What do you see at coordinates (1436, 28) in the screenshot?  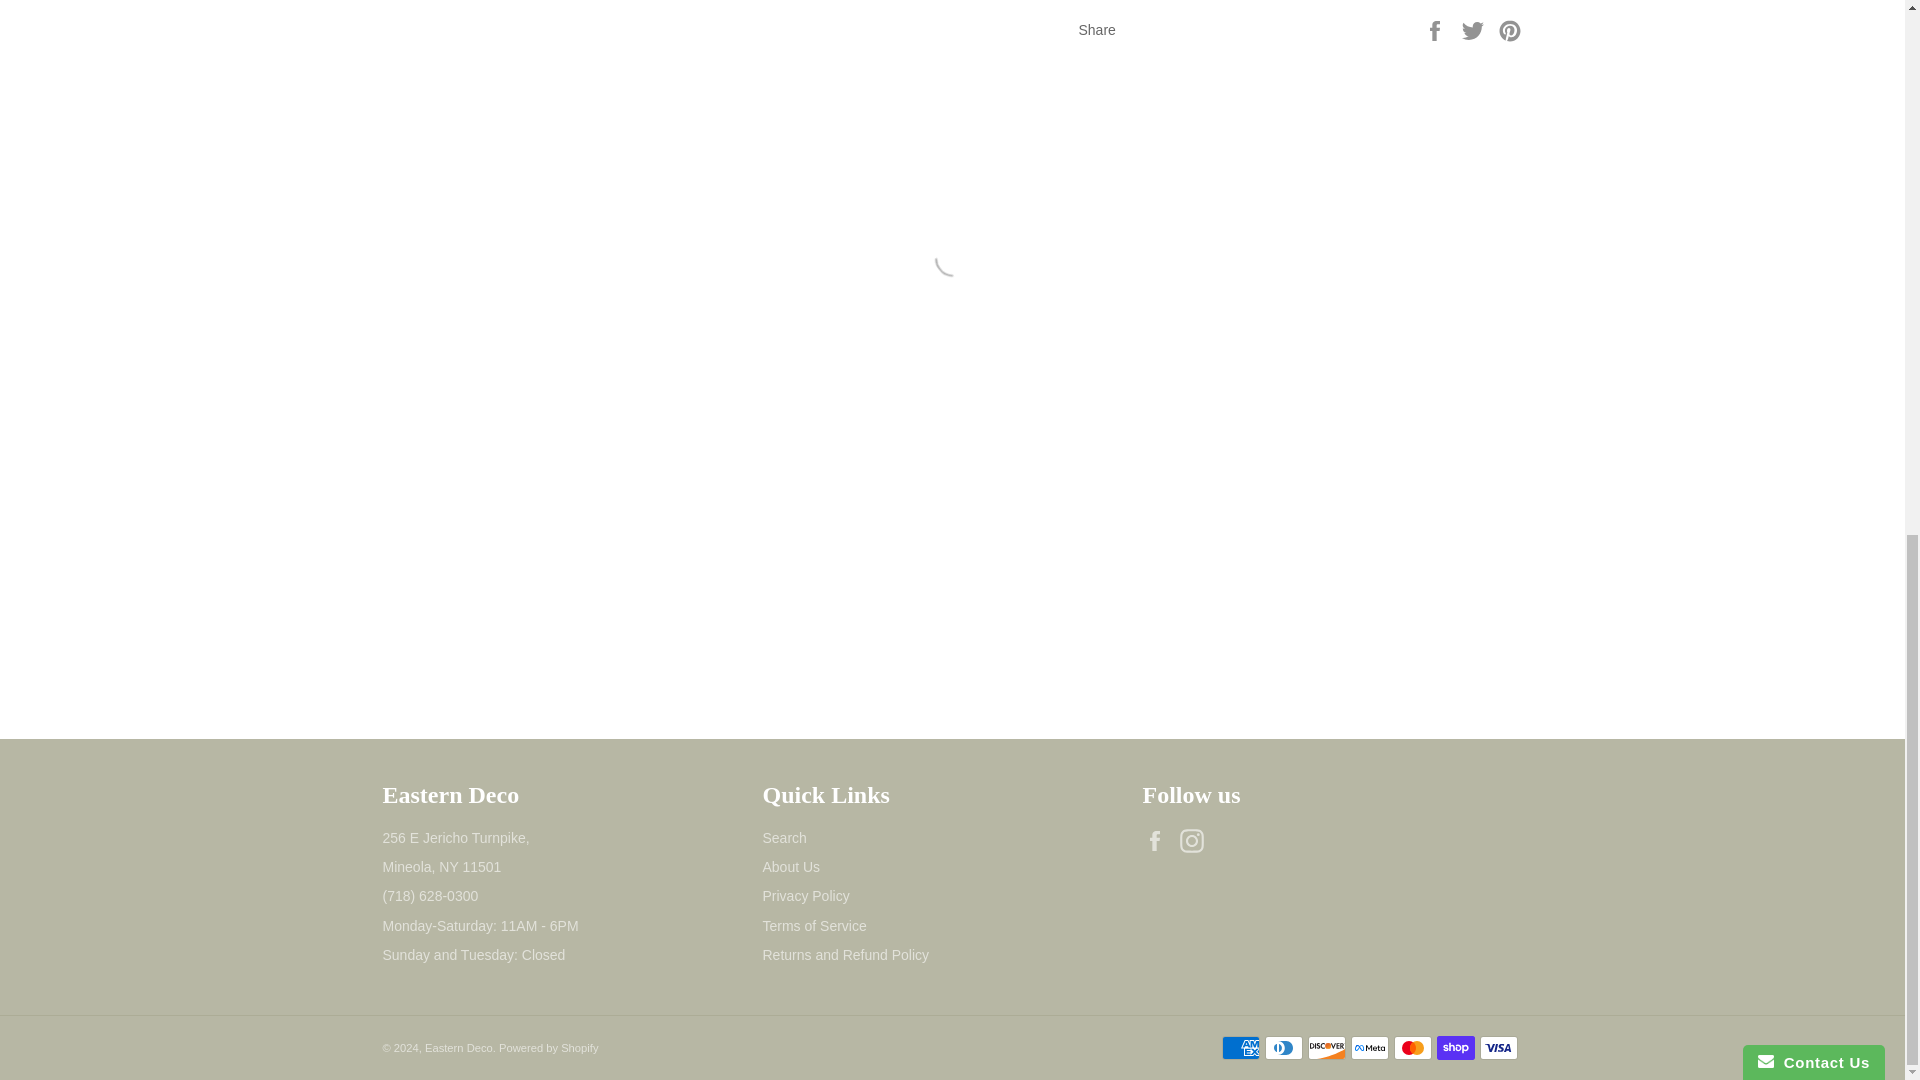 I see `Share on Facebook` at bounding box center [1436, 28].